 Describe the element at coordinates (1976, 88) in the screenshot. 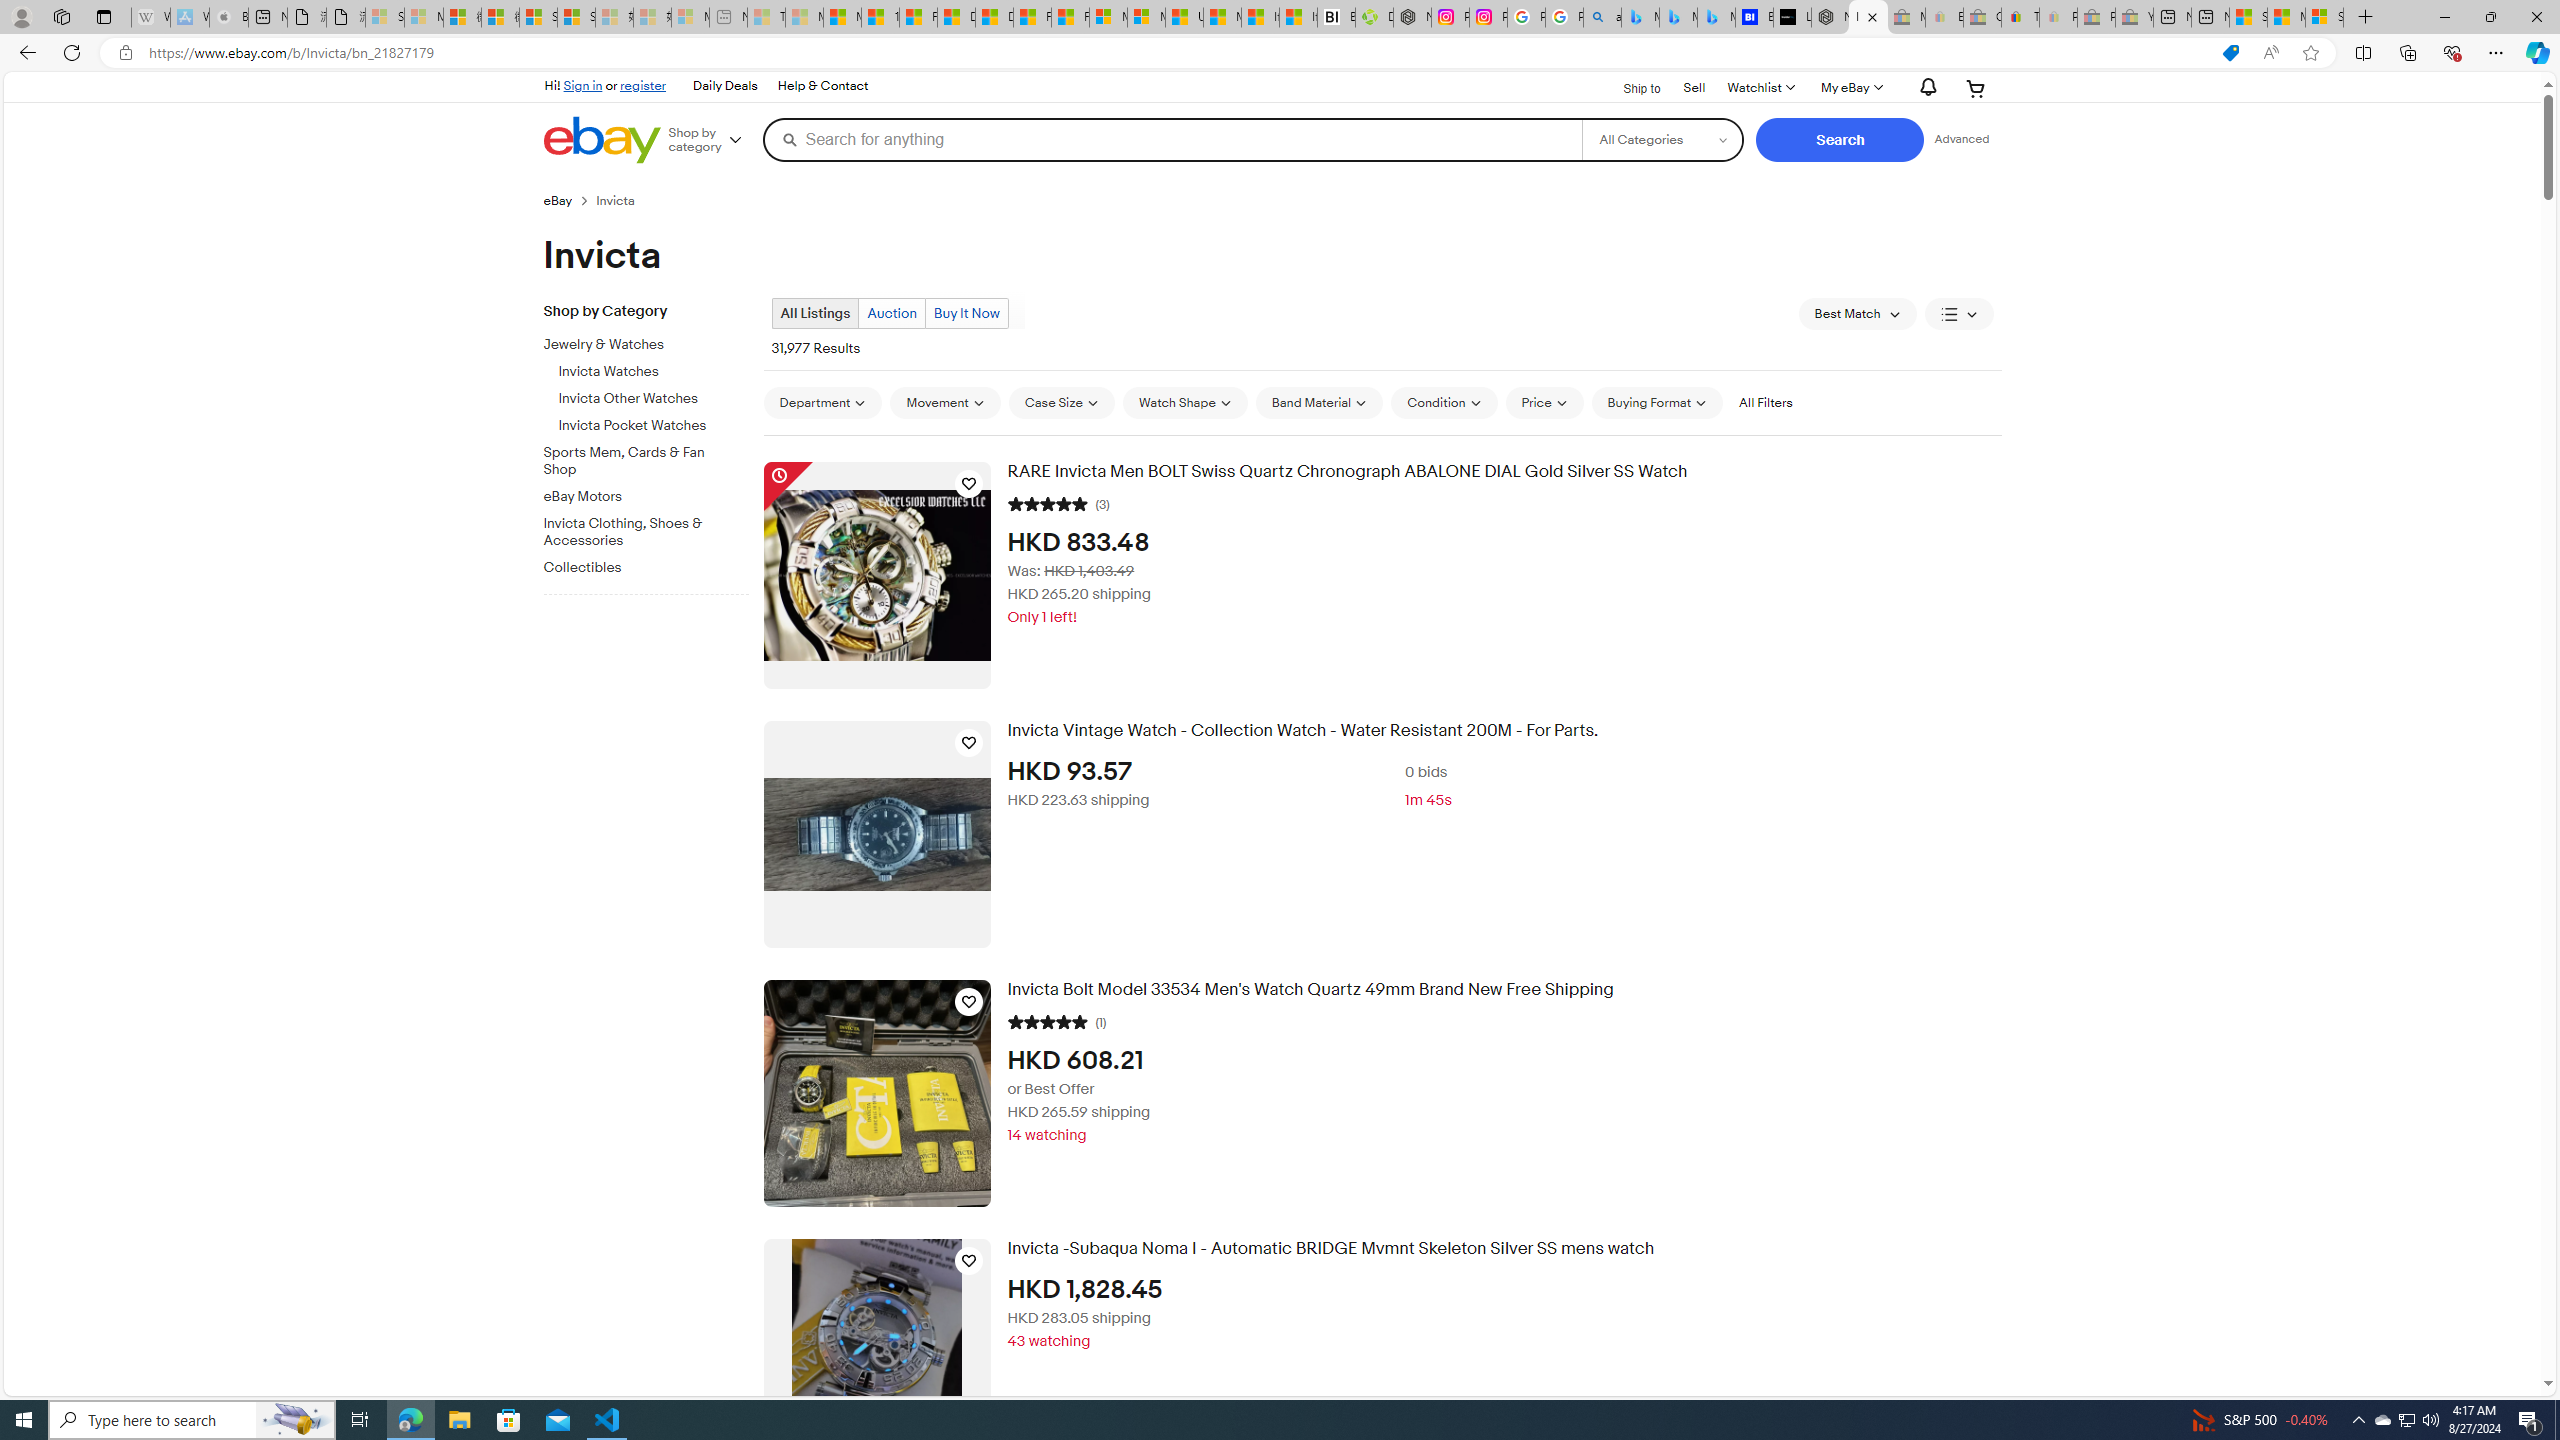

I see `Expand Cart` at that location.